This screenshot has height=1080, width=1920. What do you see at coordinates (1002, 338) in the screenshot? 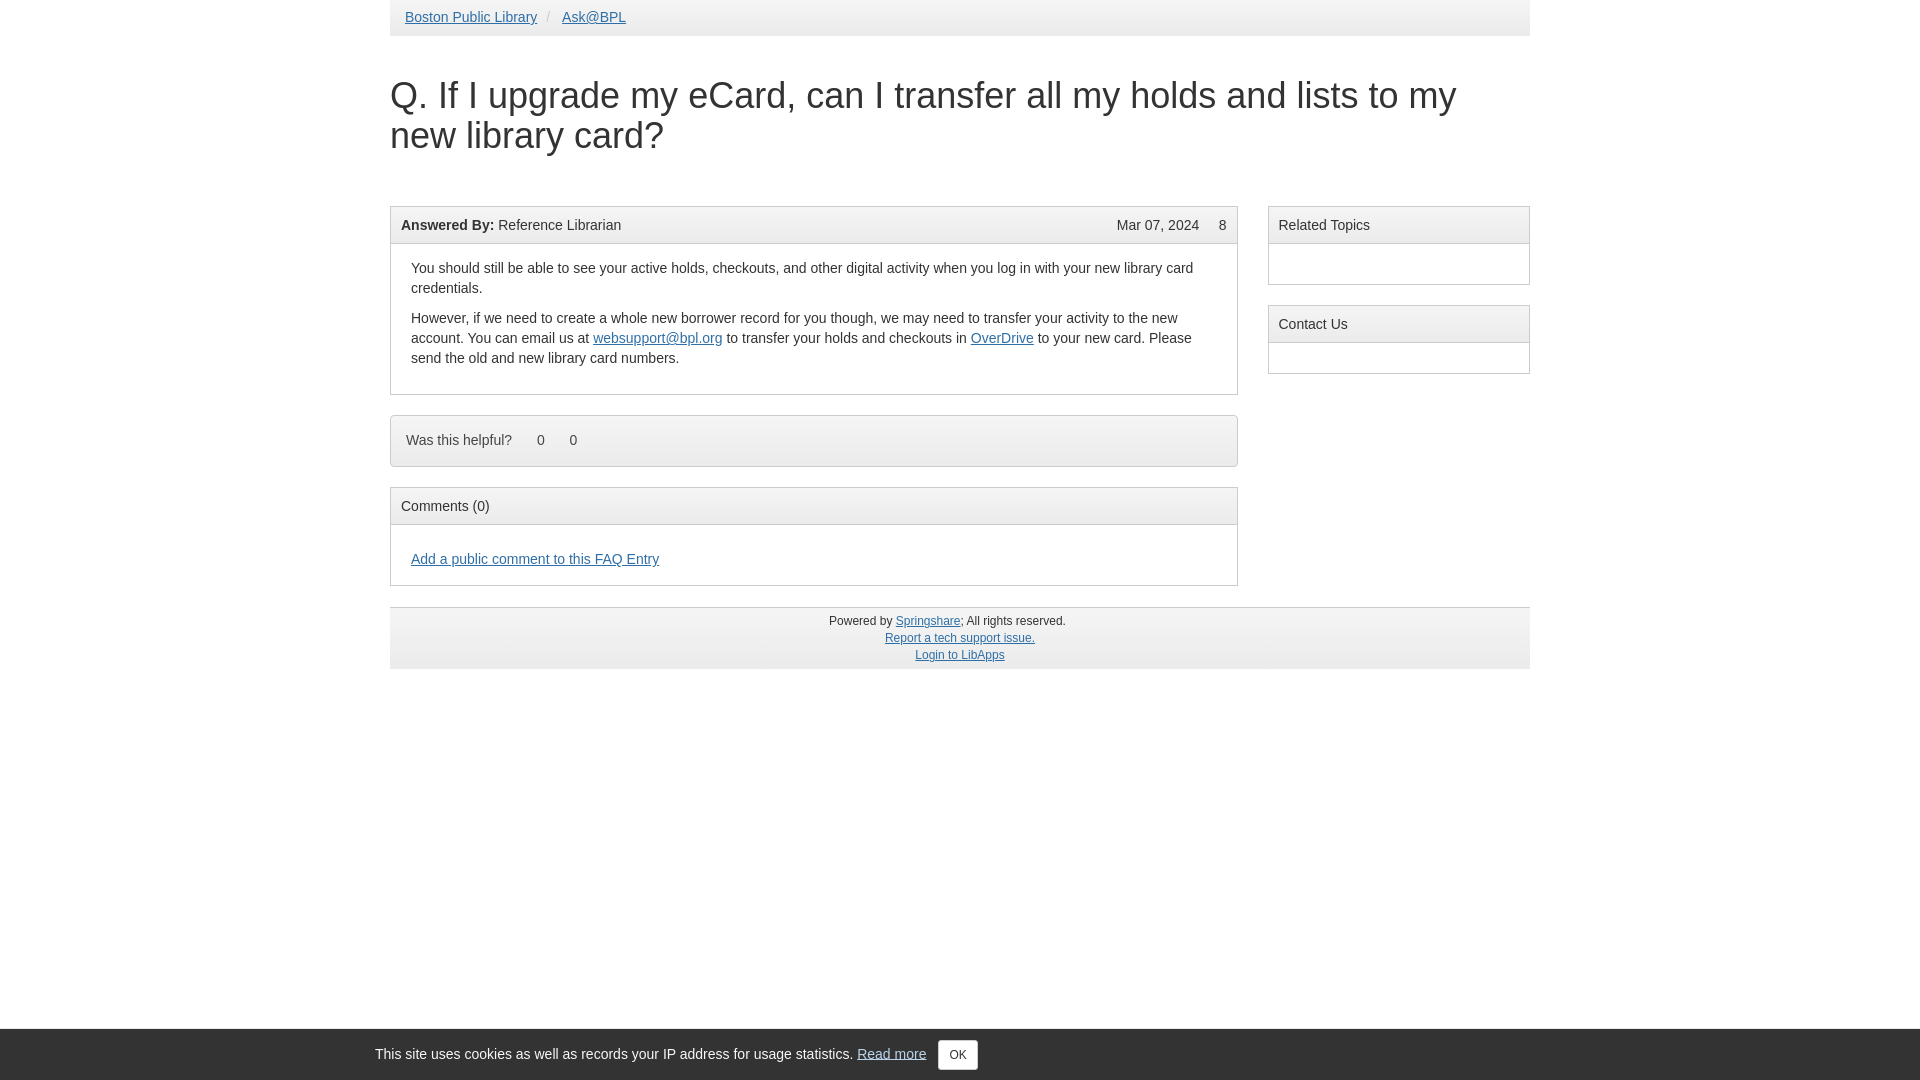
I see `OverDrive` at bounding box center [1002, 338].